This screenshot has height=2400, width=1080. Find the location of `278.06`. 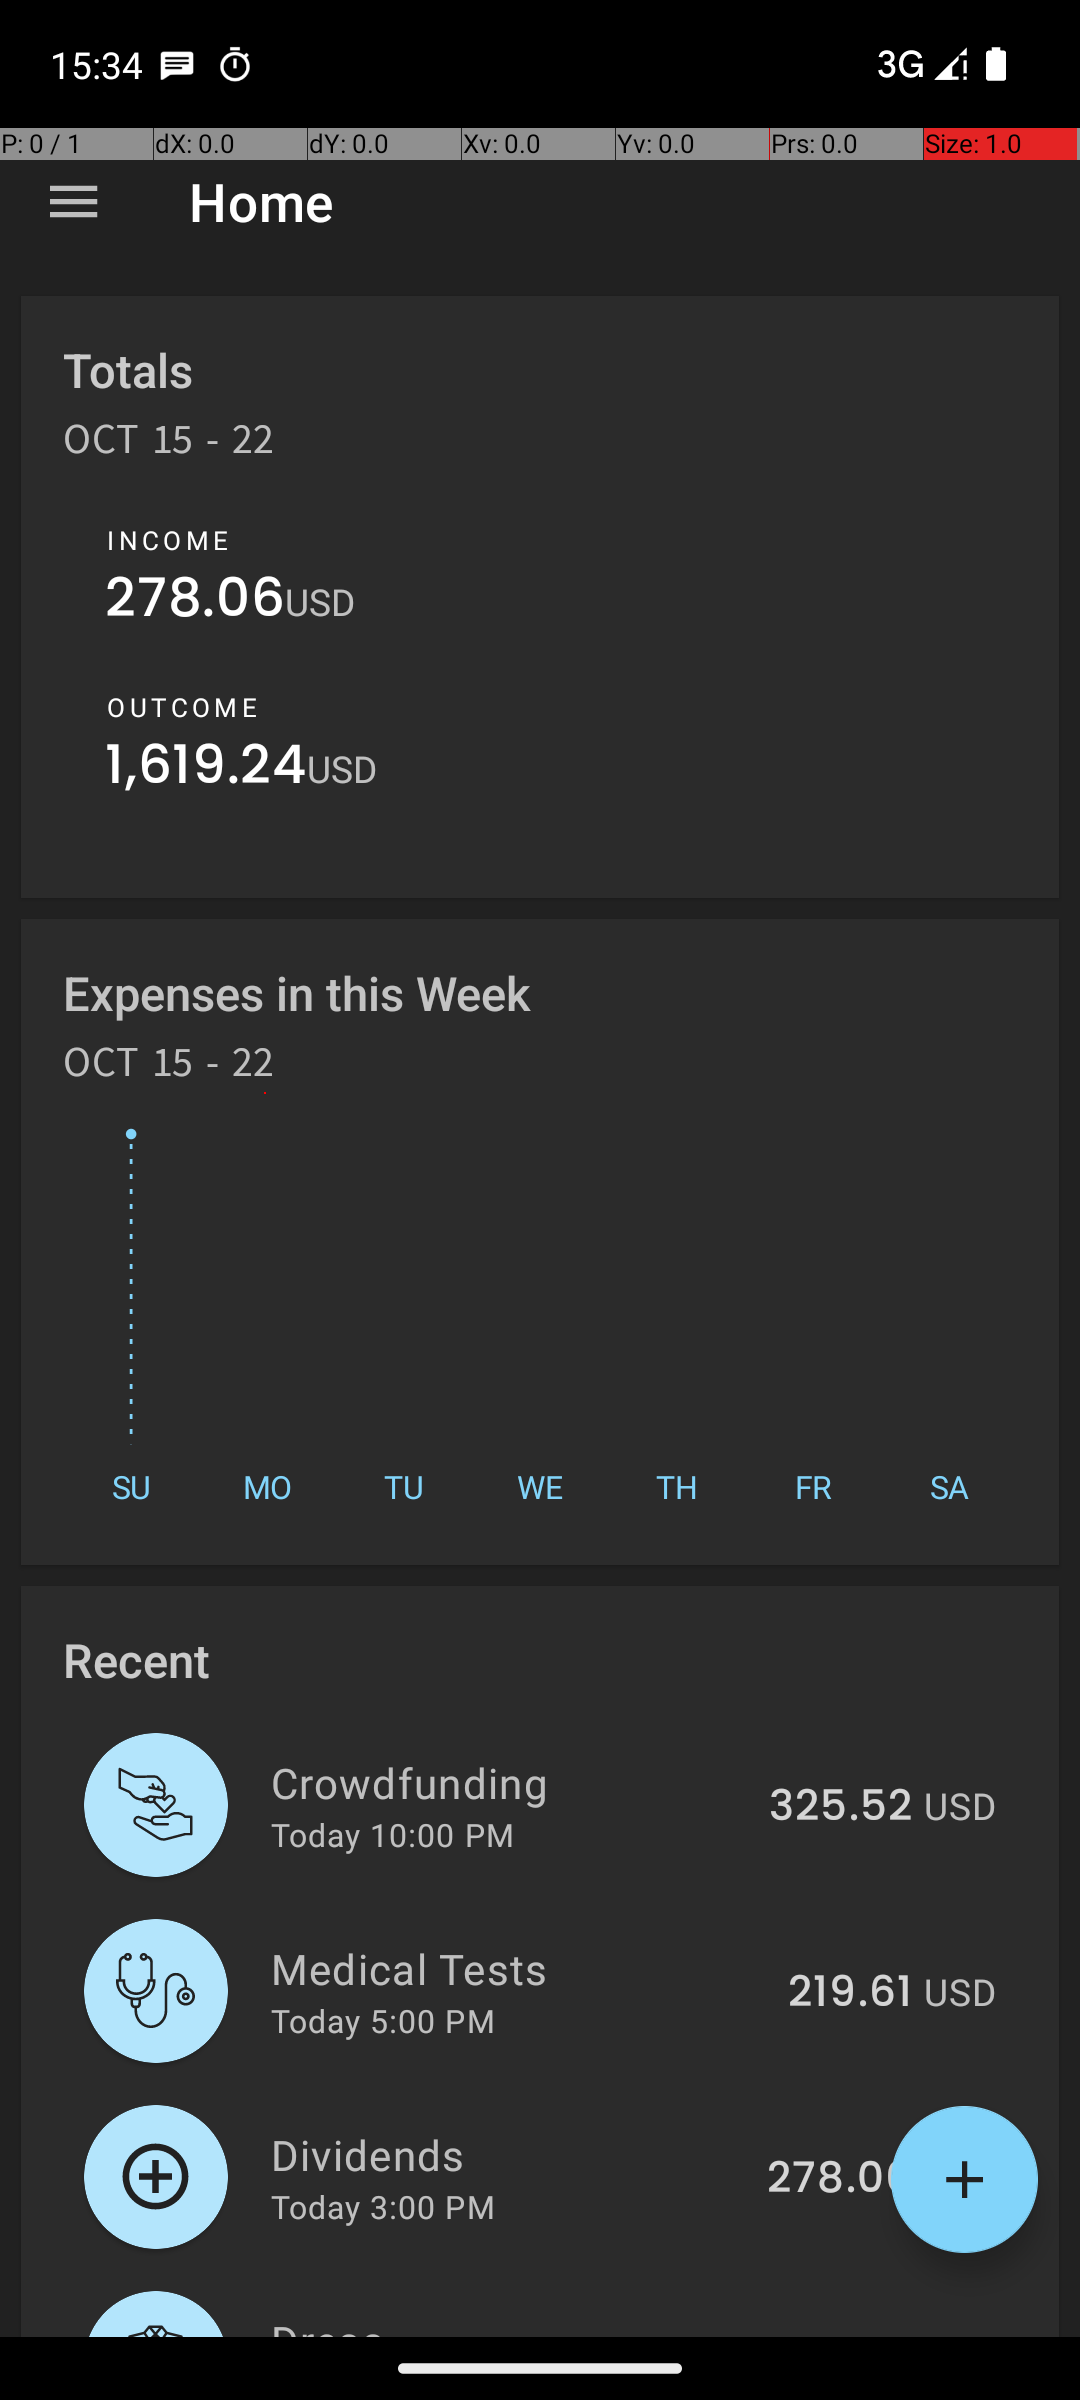

278.06 is located at coordinates (195, 602).